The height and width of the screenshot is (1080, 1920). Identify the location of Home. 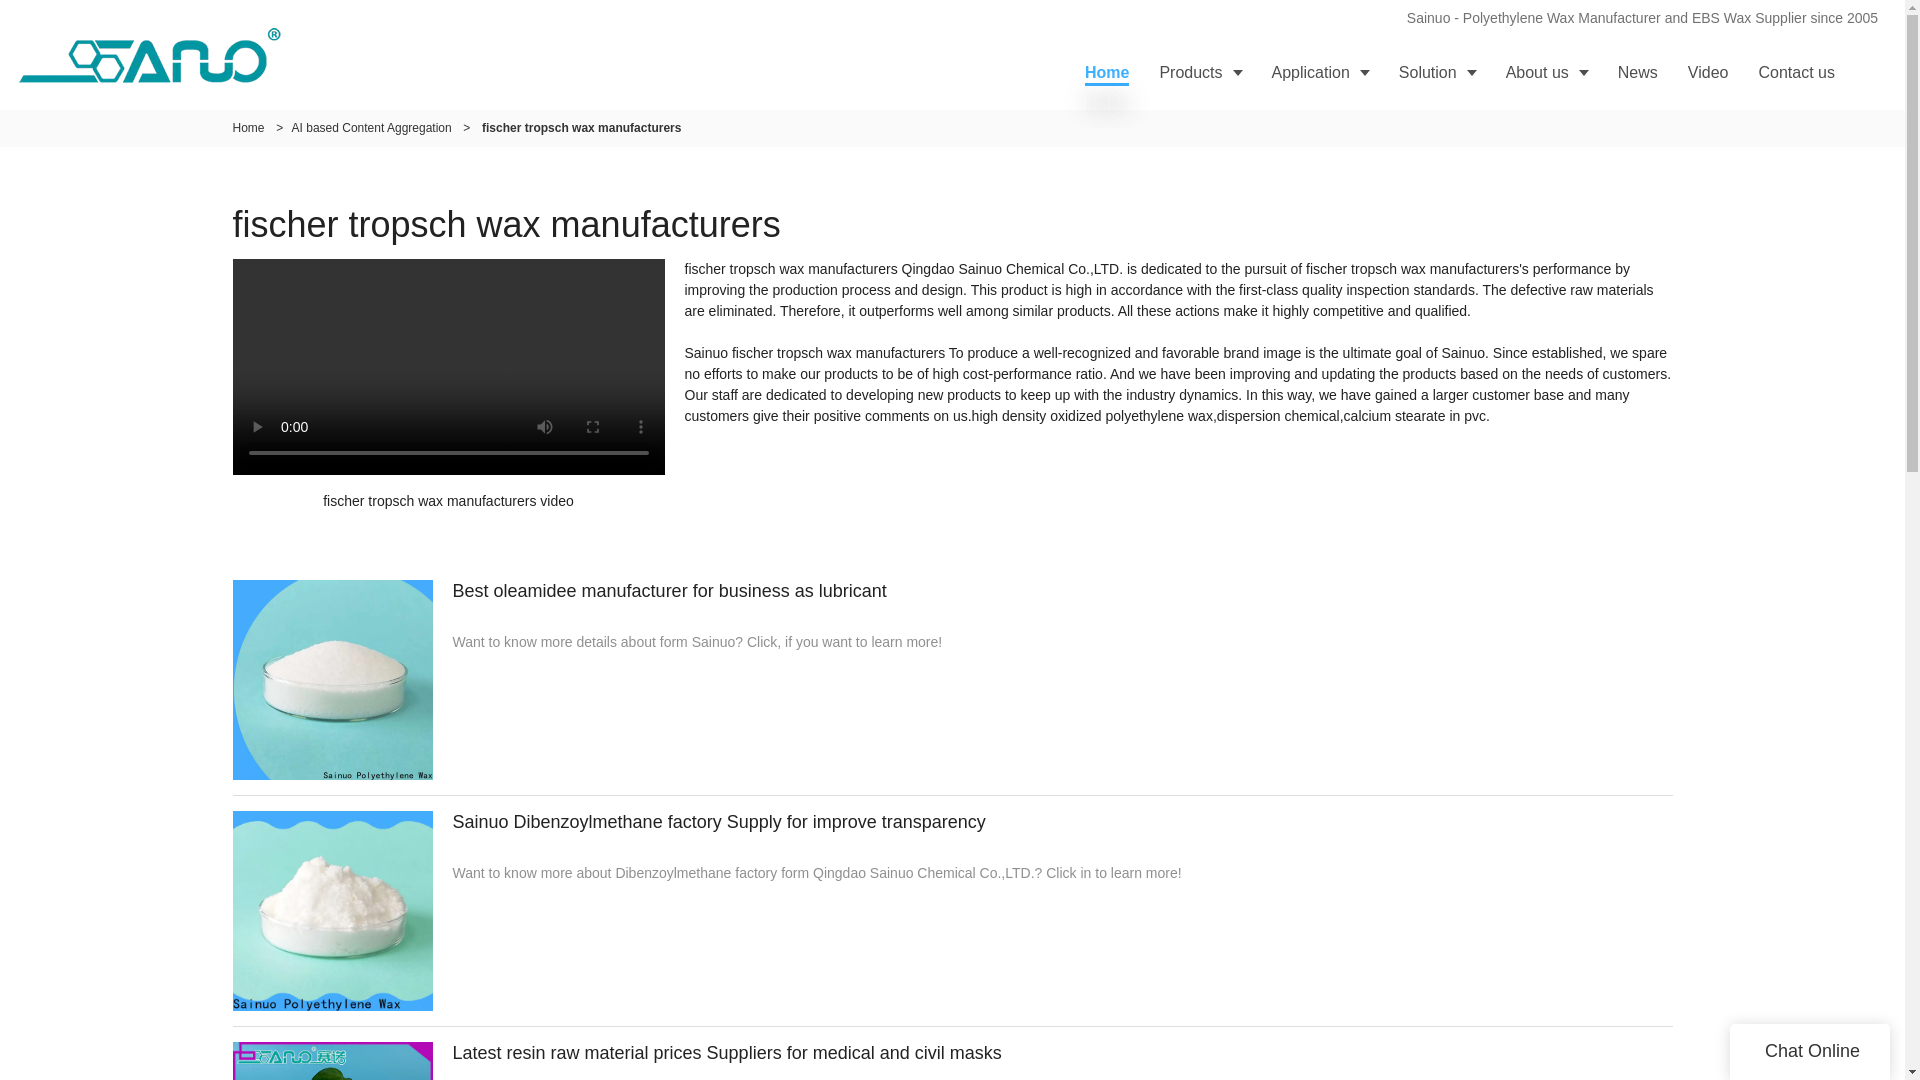
(1106, 72).